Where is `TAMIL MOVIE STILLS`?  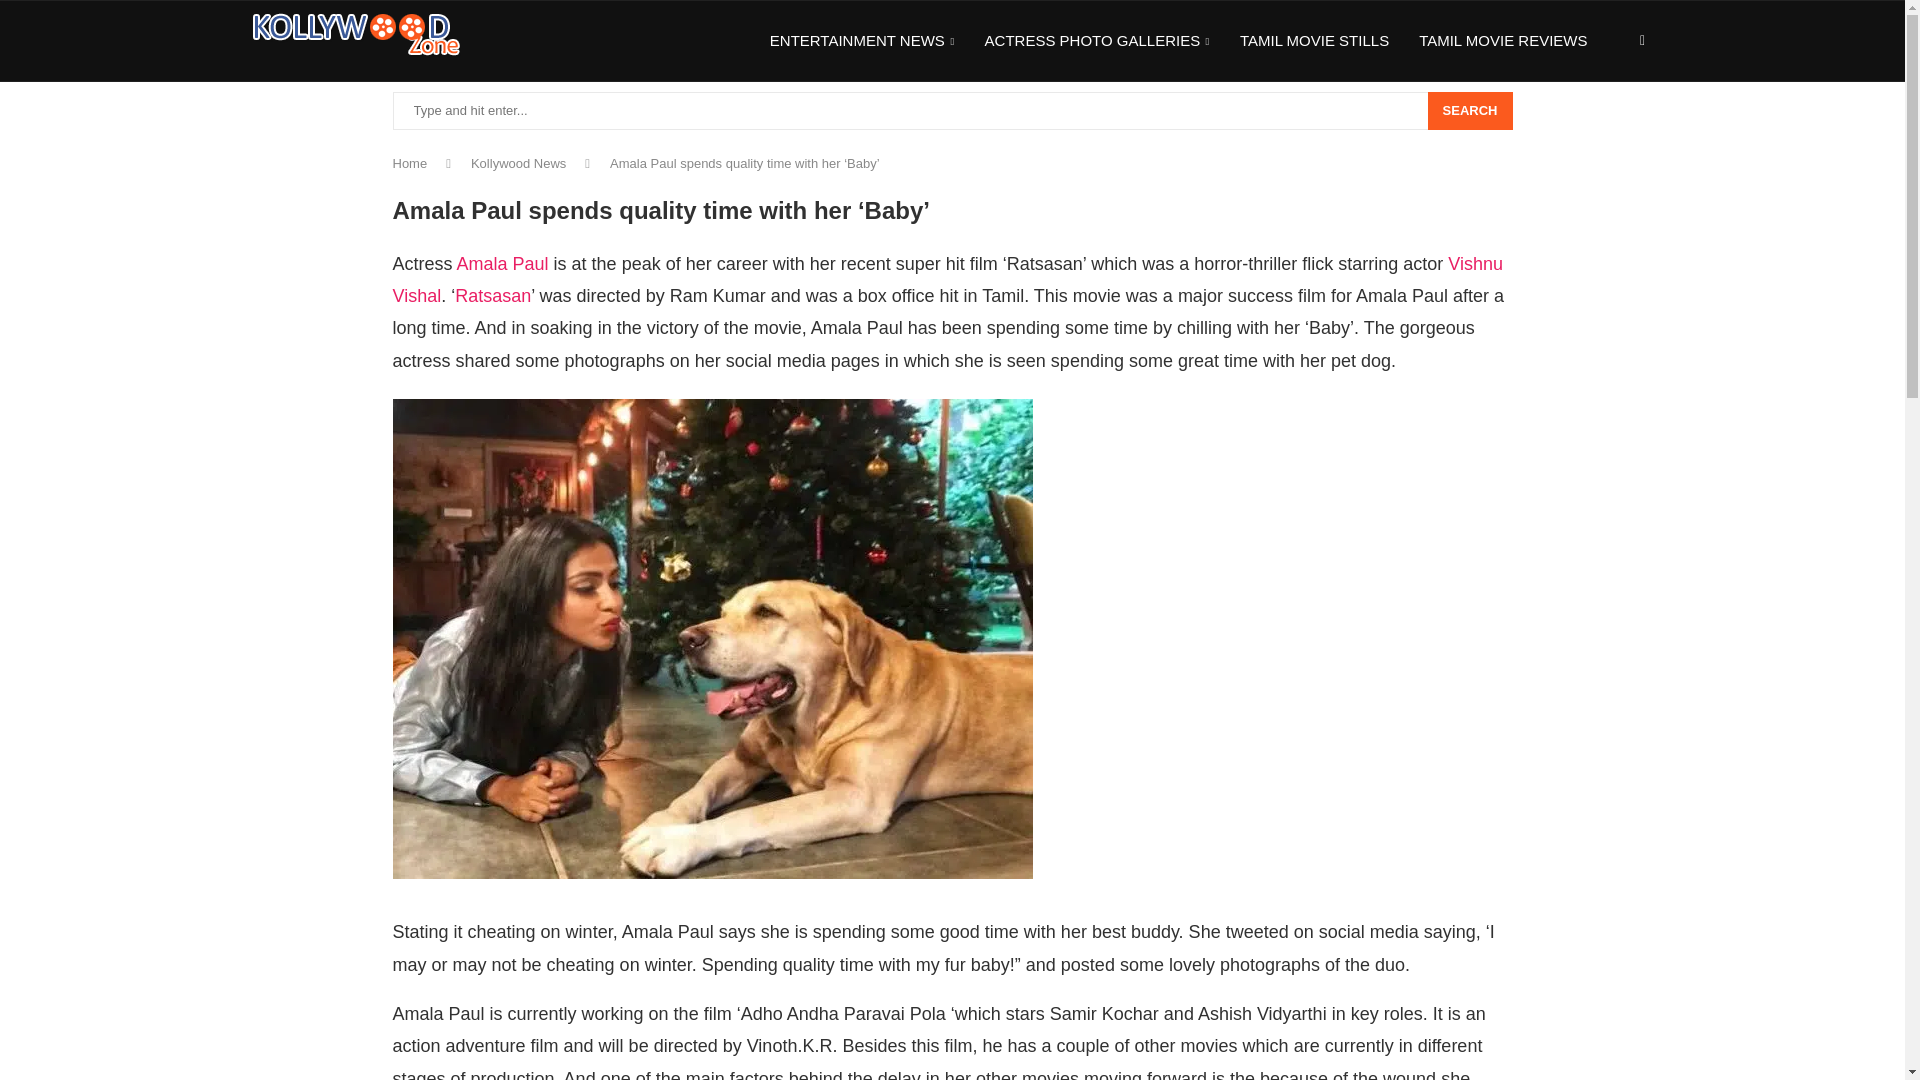 TAMIL MOVIE STILLS is located at coordinates (1314, 41).